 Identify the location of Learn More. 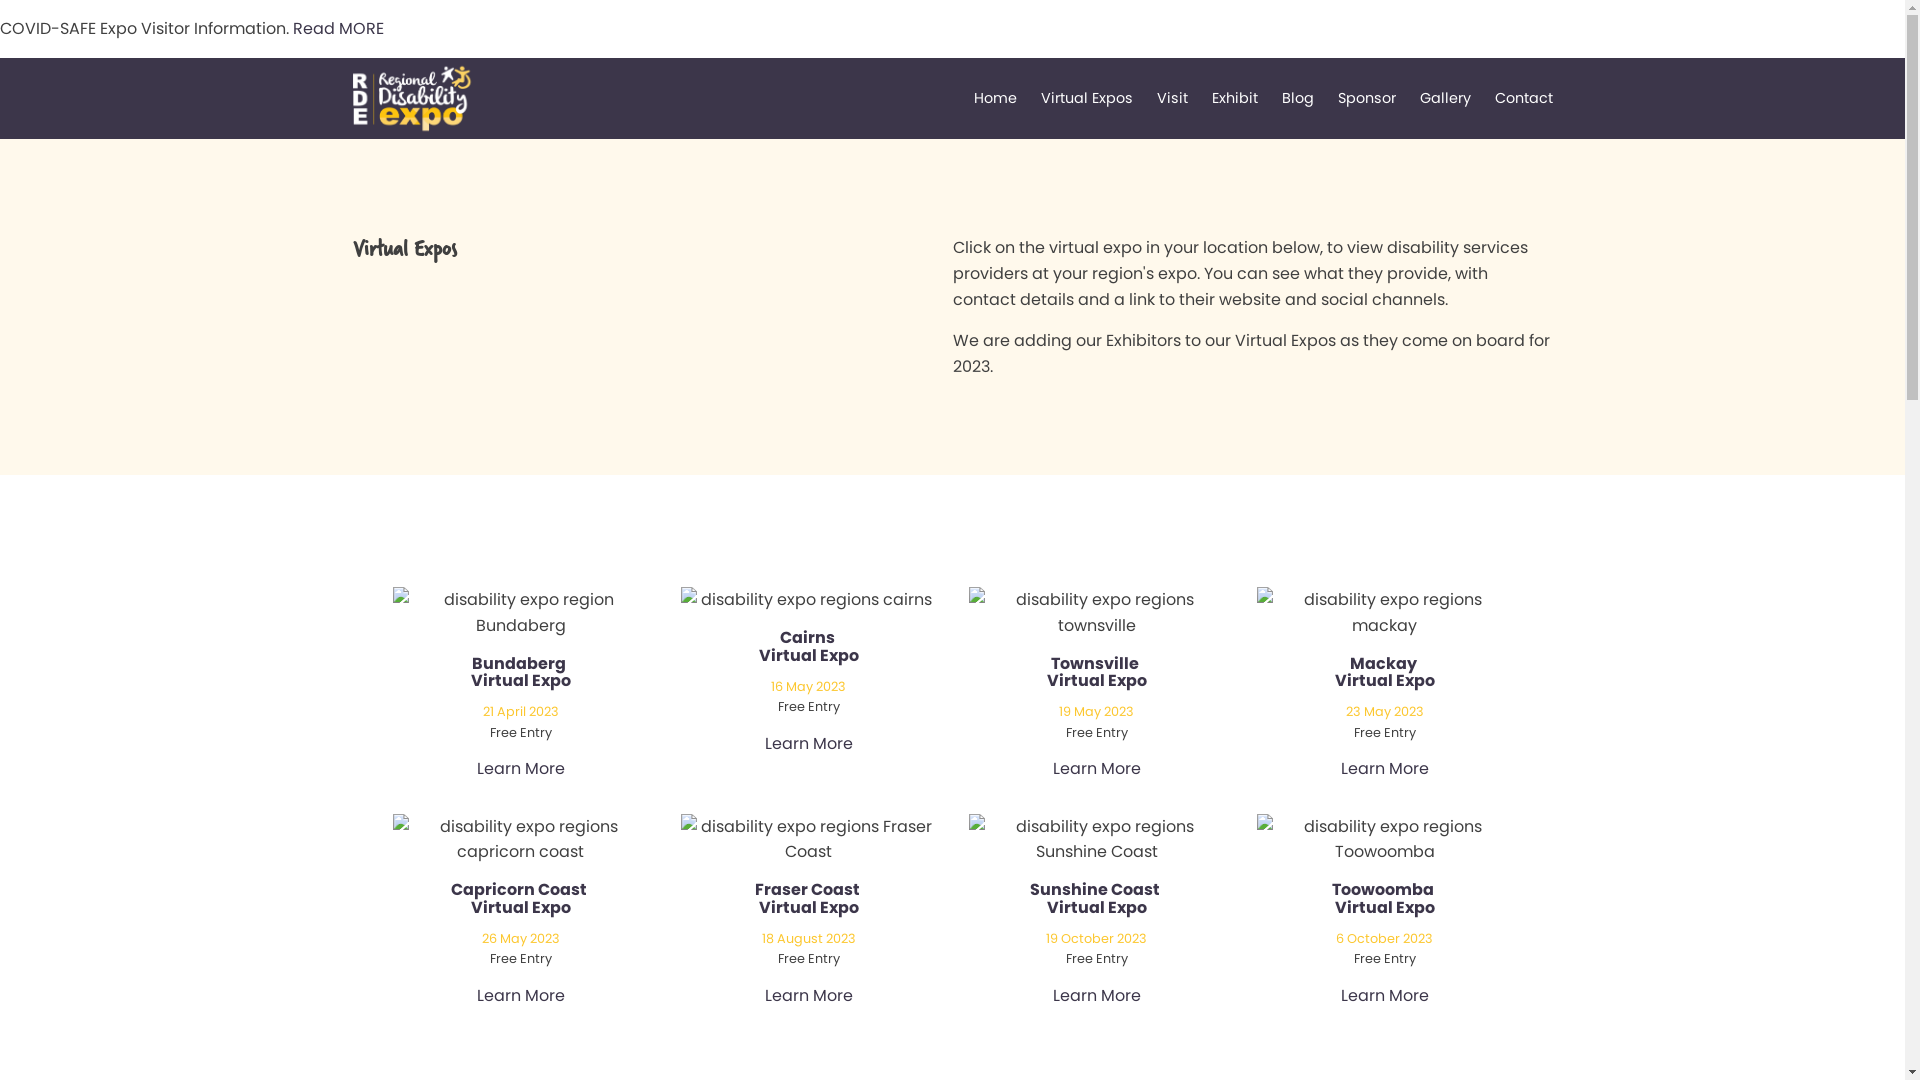
(1384, 769).